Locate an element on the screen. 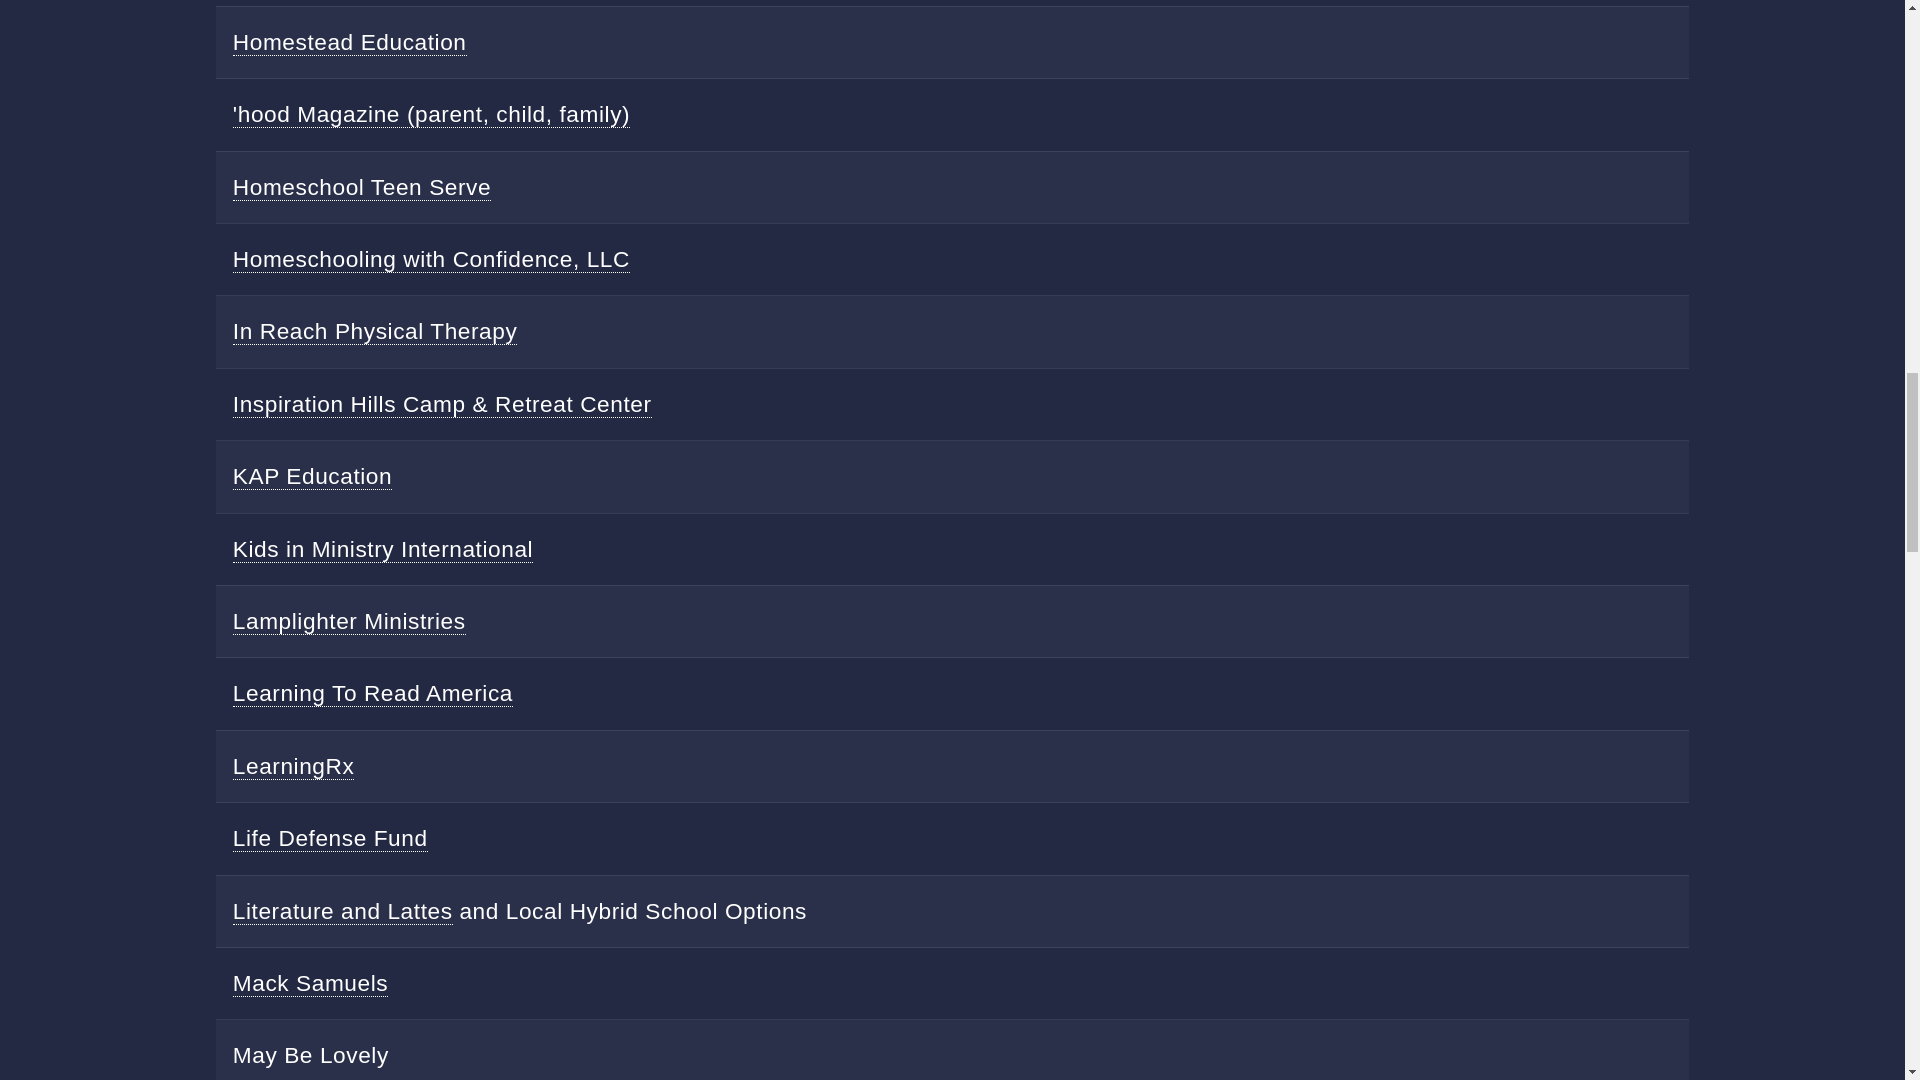 The image size is (1920, 1080). LearningRx is located at coordinates (294, 766).